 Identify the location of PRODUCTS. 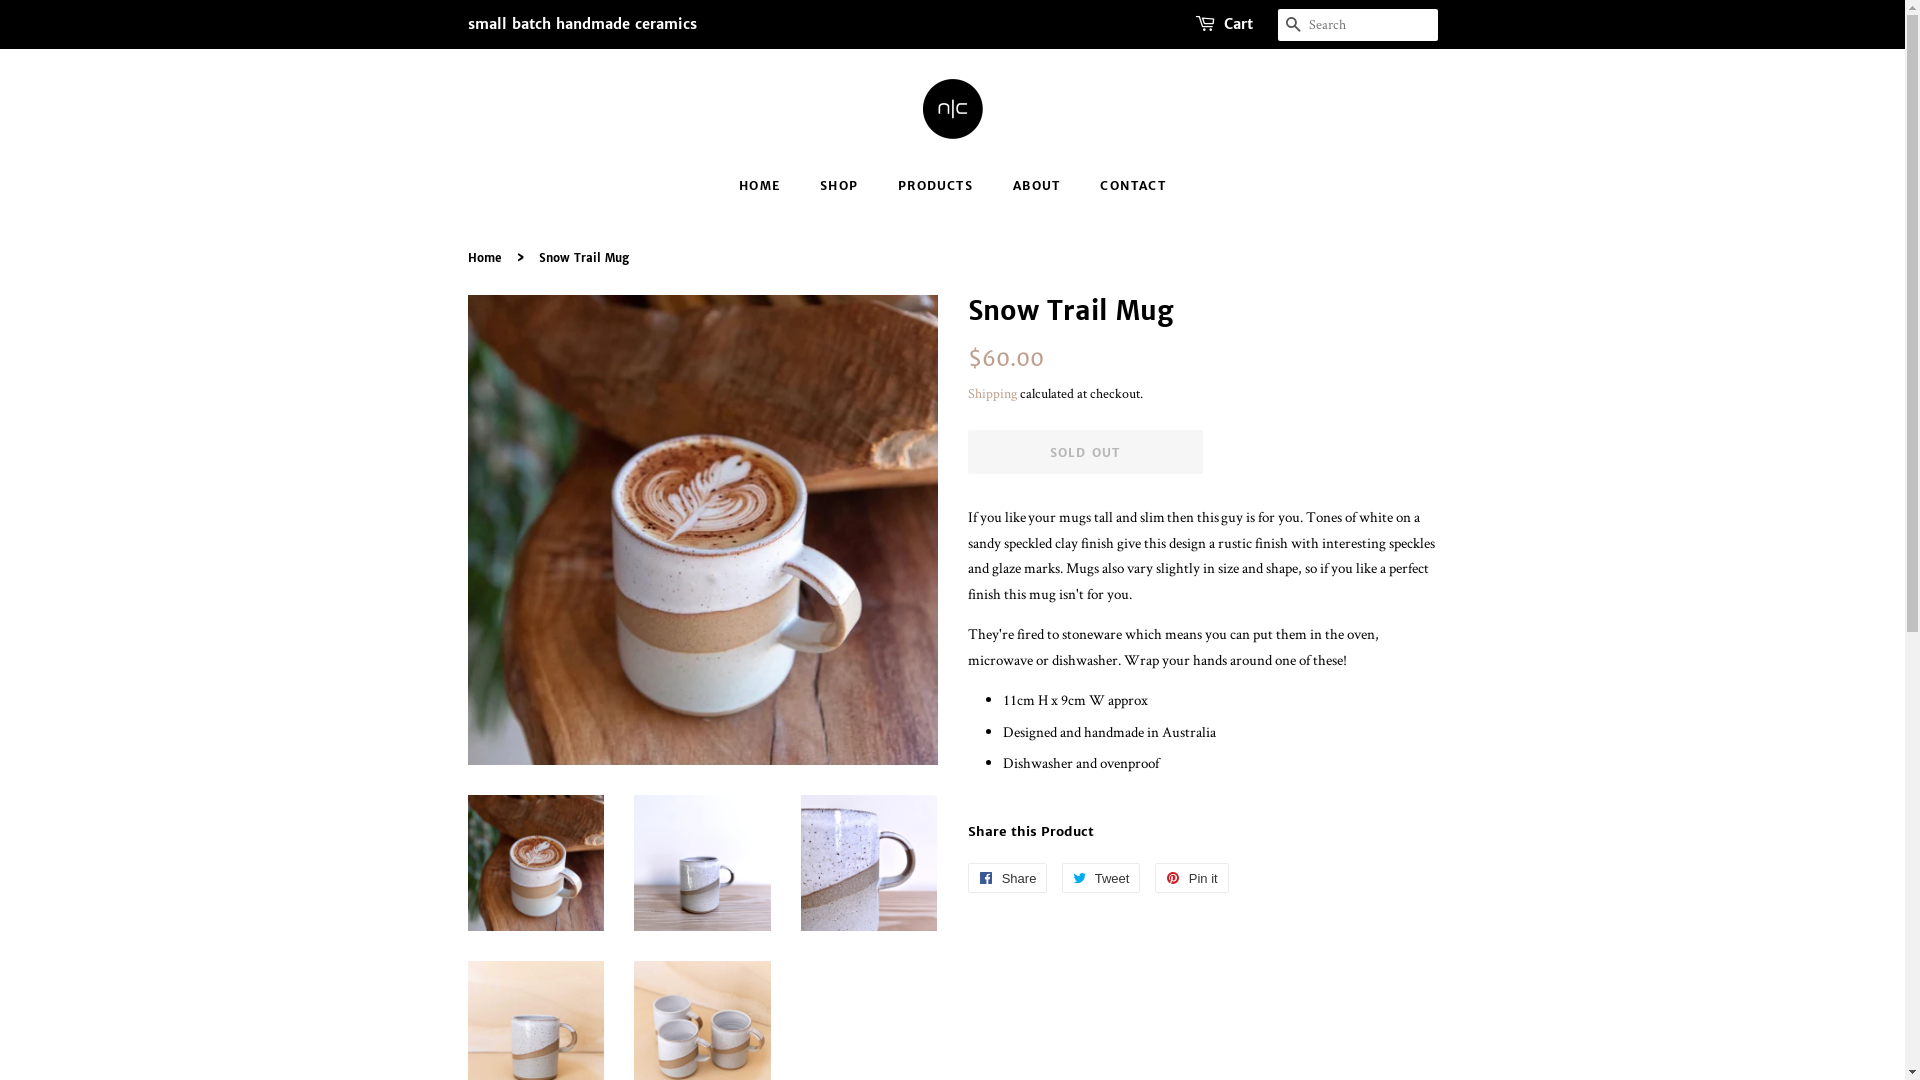
(938, 186).